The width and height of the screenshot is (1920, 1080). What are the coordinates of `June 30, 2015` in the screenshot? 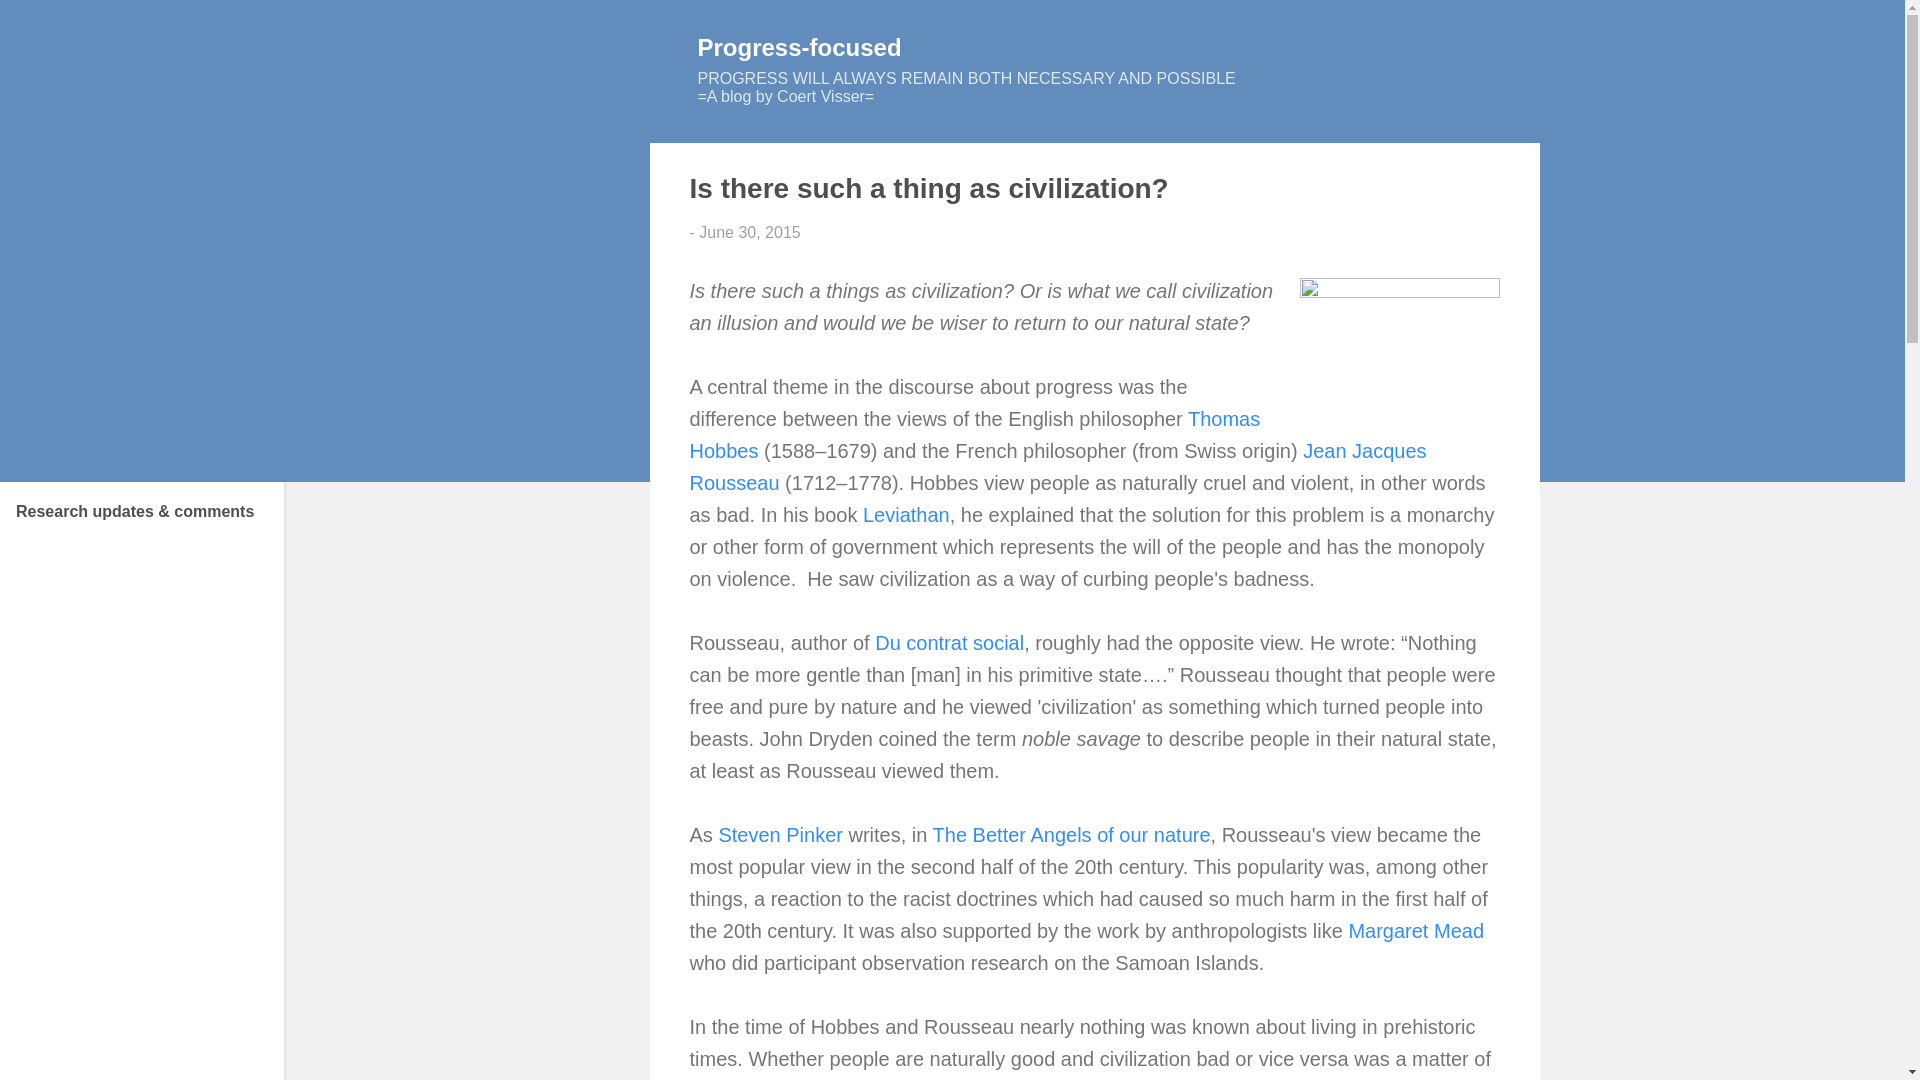 It's located at (749, 232).